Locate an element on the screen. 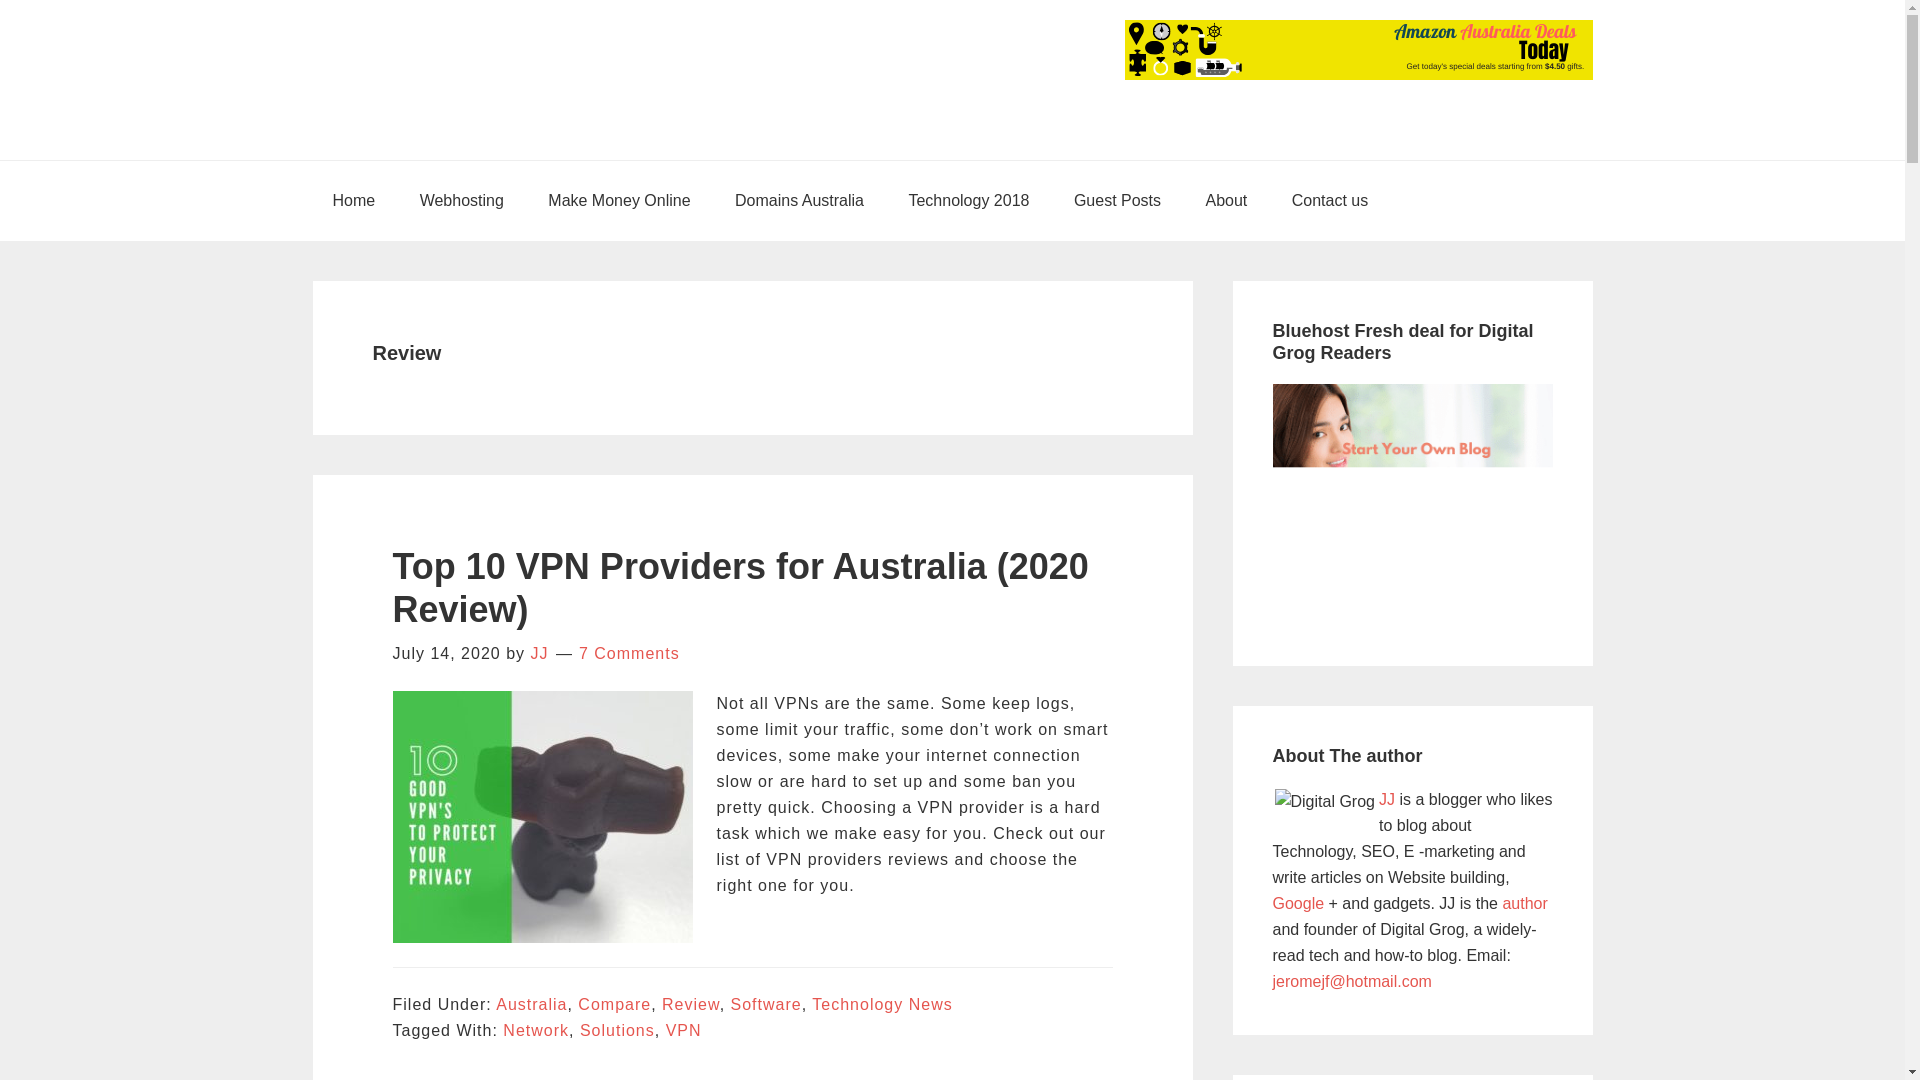 This screenshot has height=1080, width=1920. Tips and ideas to make money online is located at coordinates (619, 200).